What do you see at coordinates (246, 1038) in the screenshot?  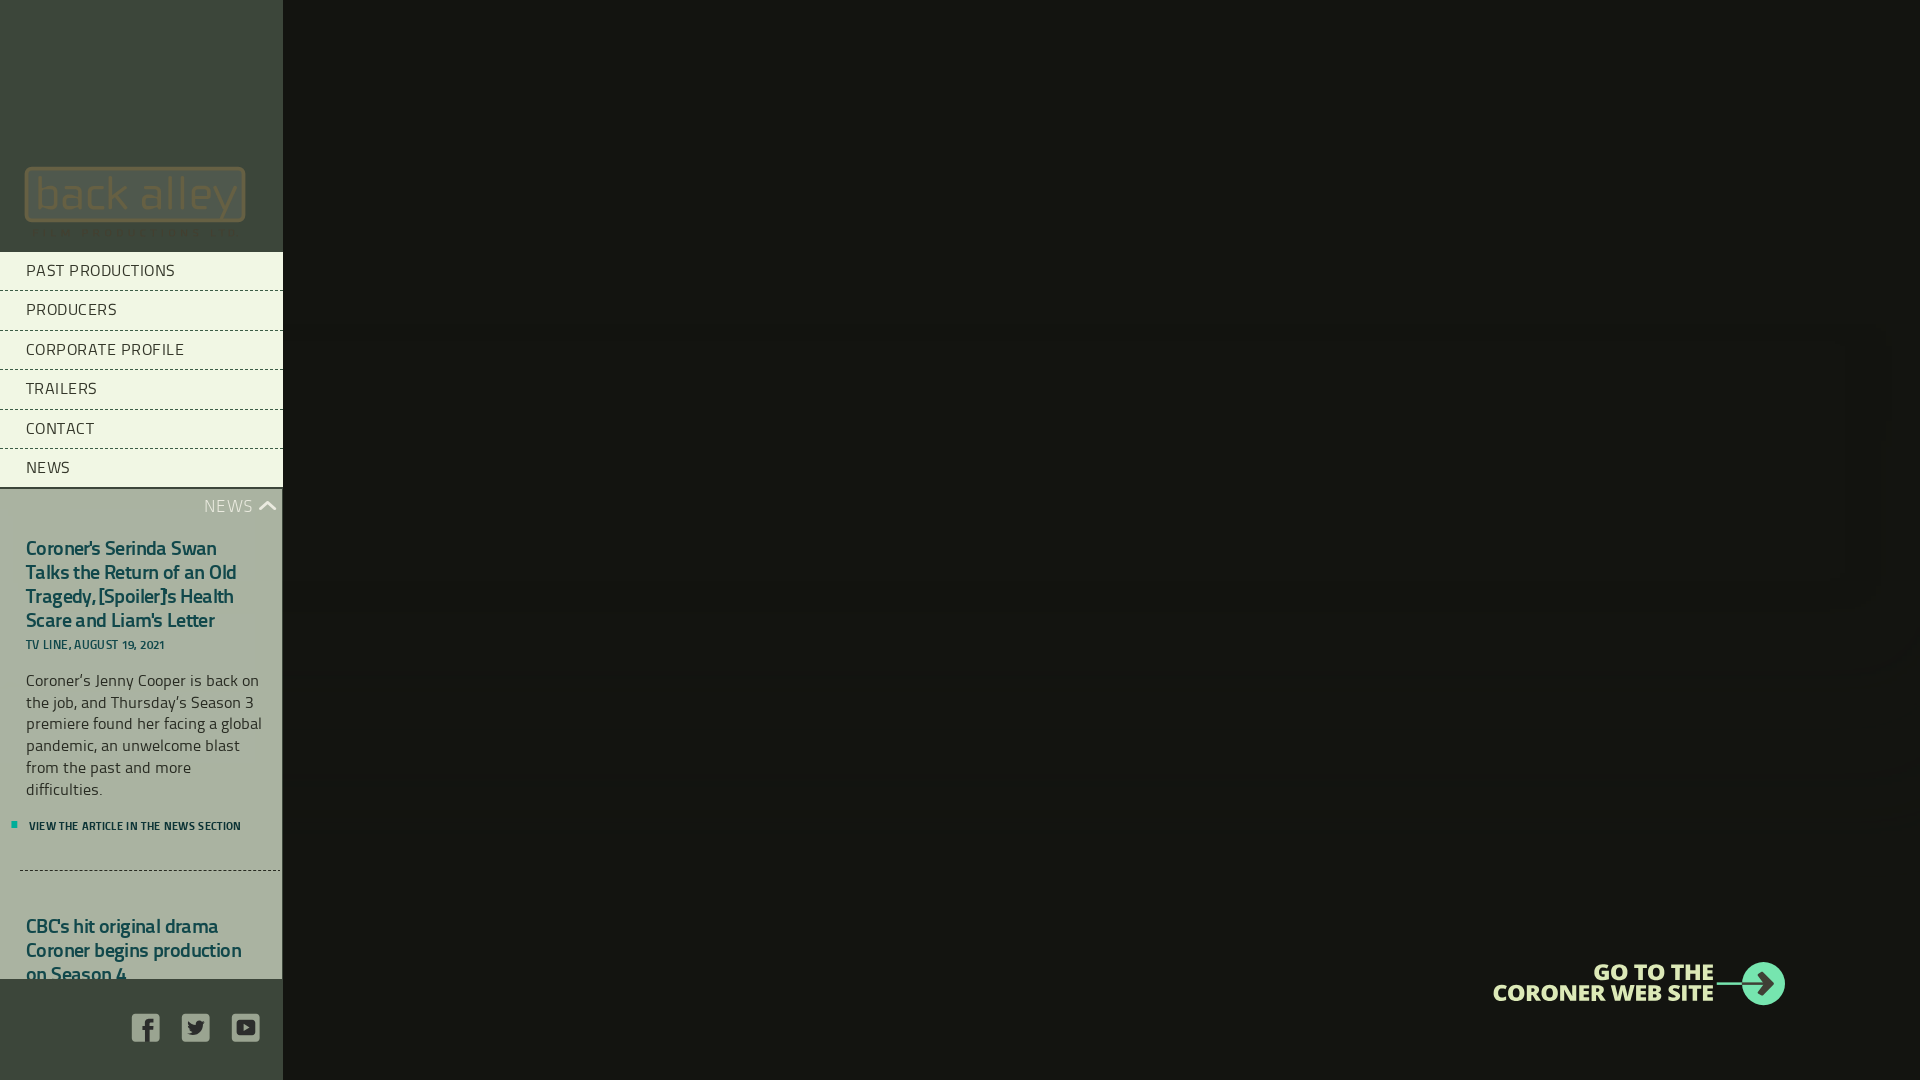 I see ` ` at bounding box center [246, 1038].